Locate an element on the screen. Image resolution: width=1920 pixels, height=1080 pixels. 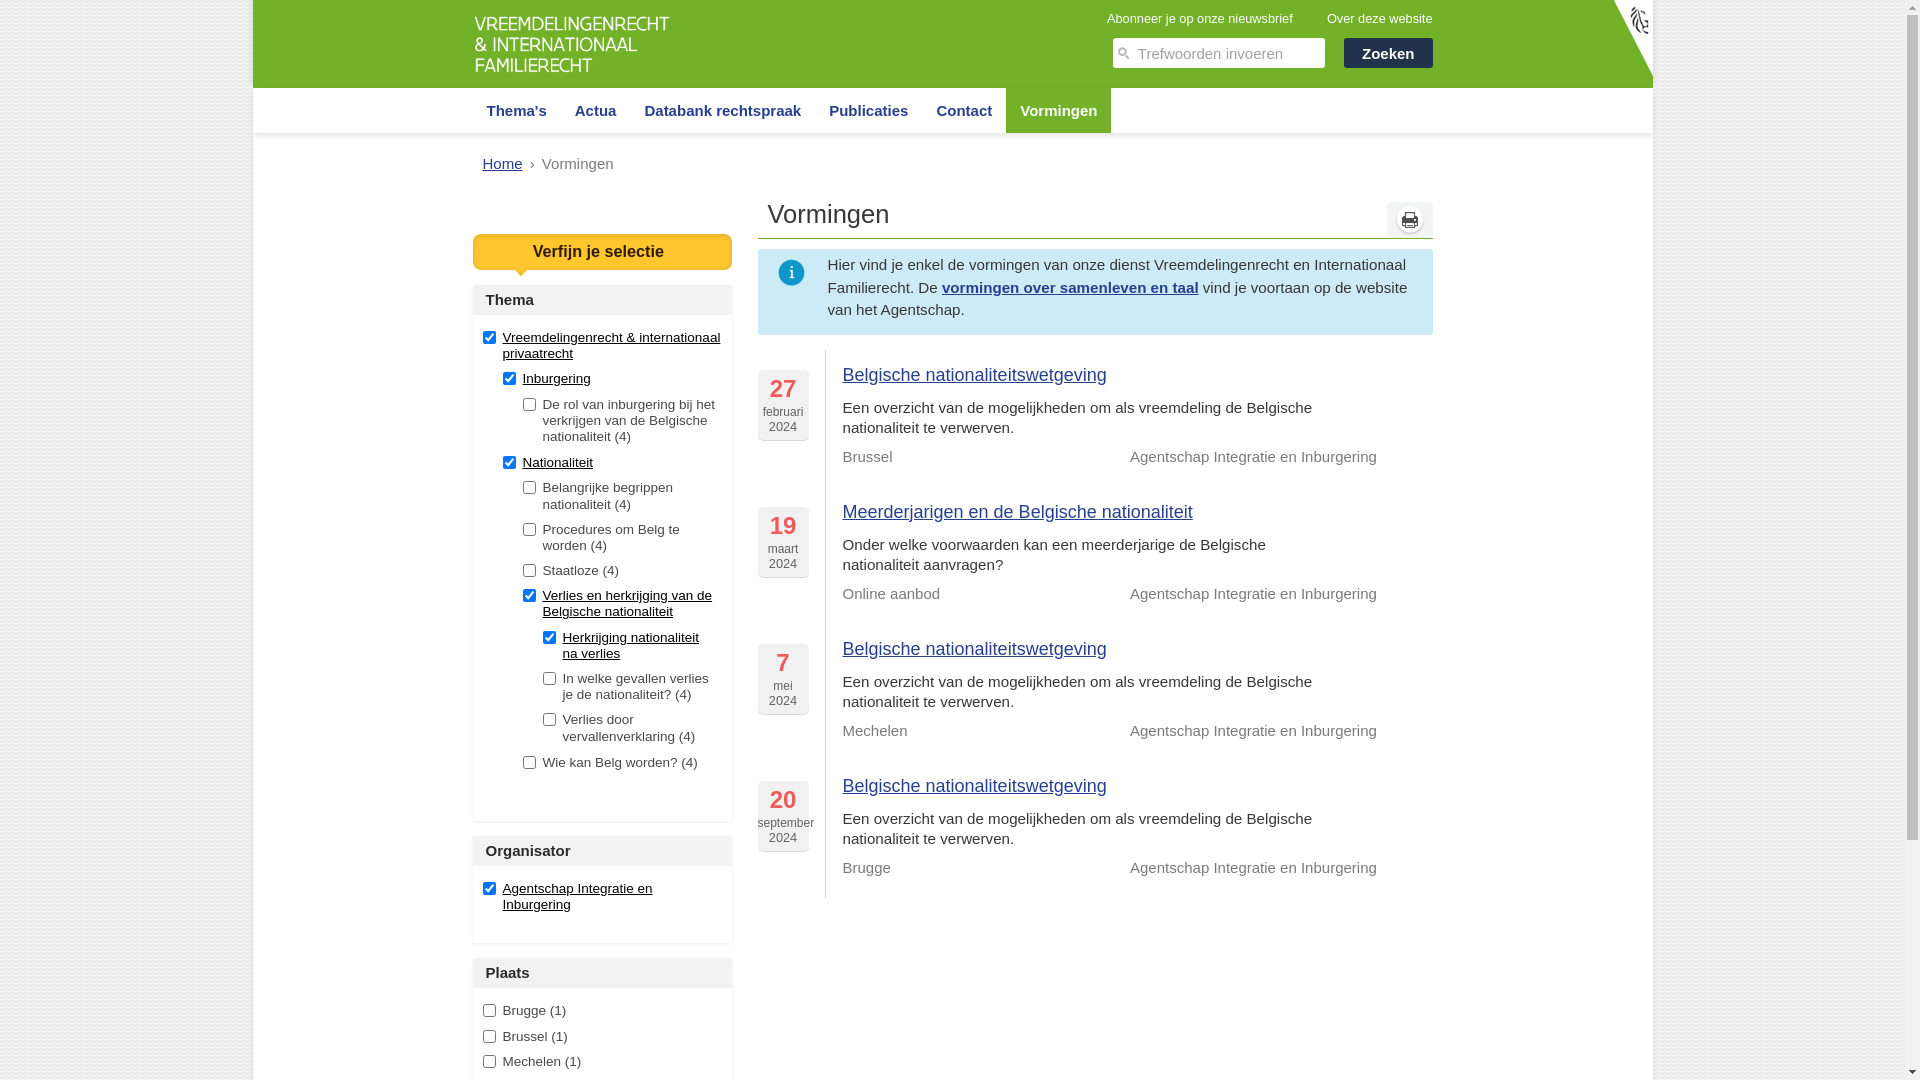
Brugge (1)
Apply Brugge filter is located at coordinates (602, 1011).